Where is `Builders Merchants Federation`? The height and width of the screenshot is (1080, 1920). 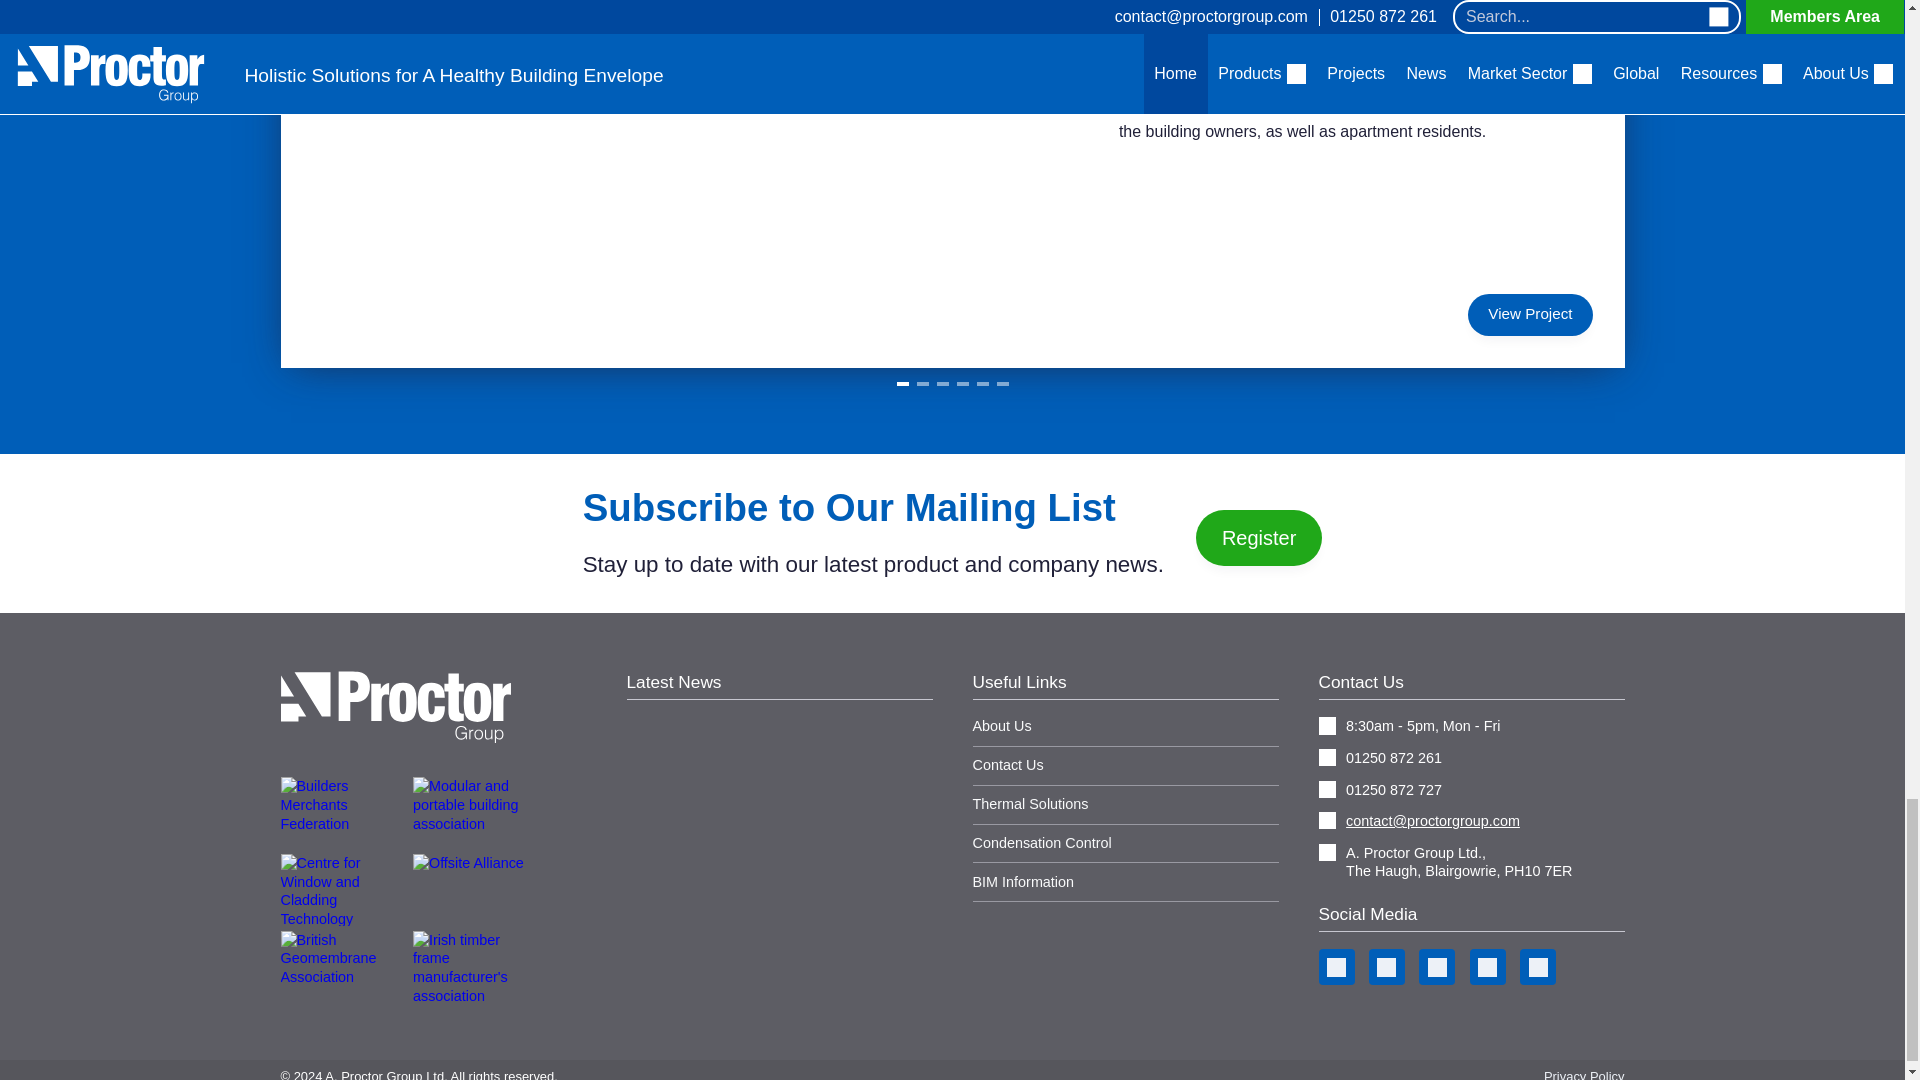 Builders Merchants Federation is located at coordinates (344, 812).